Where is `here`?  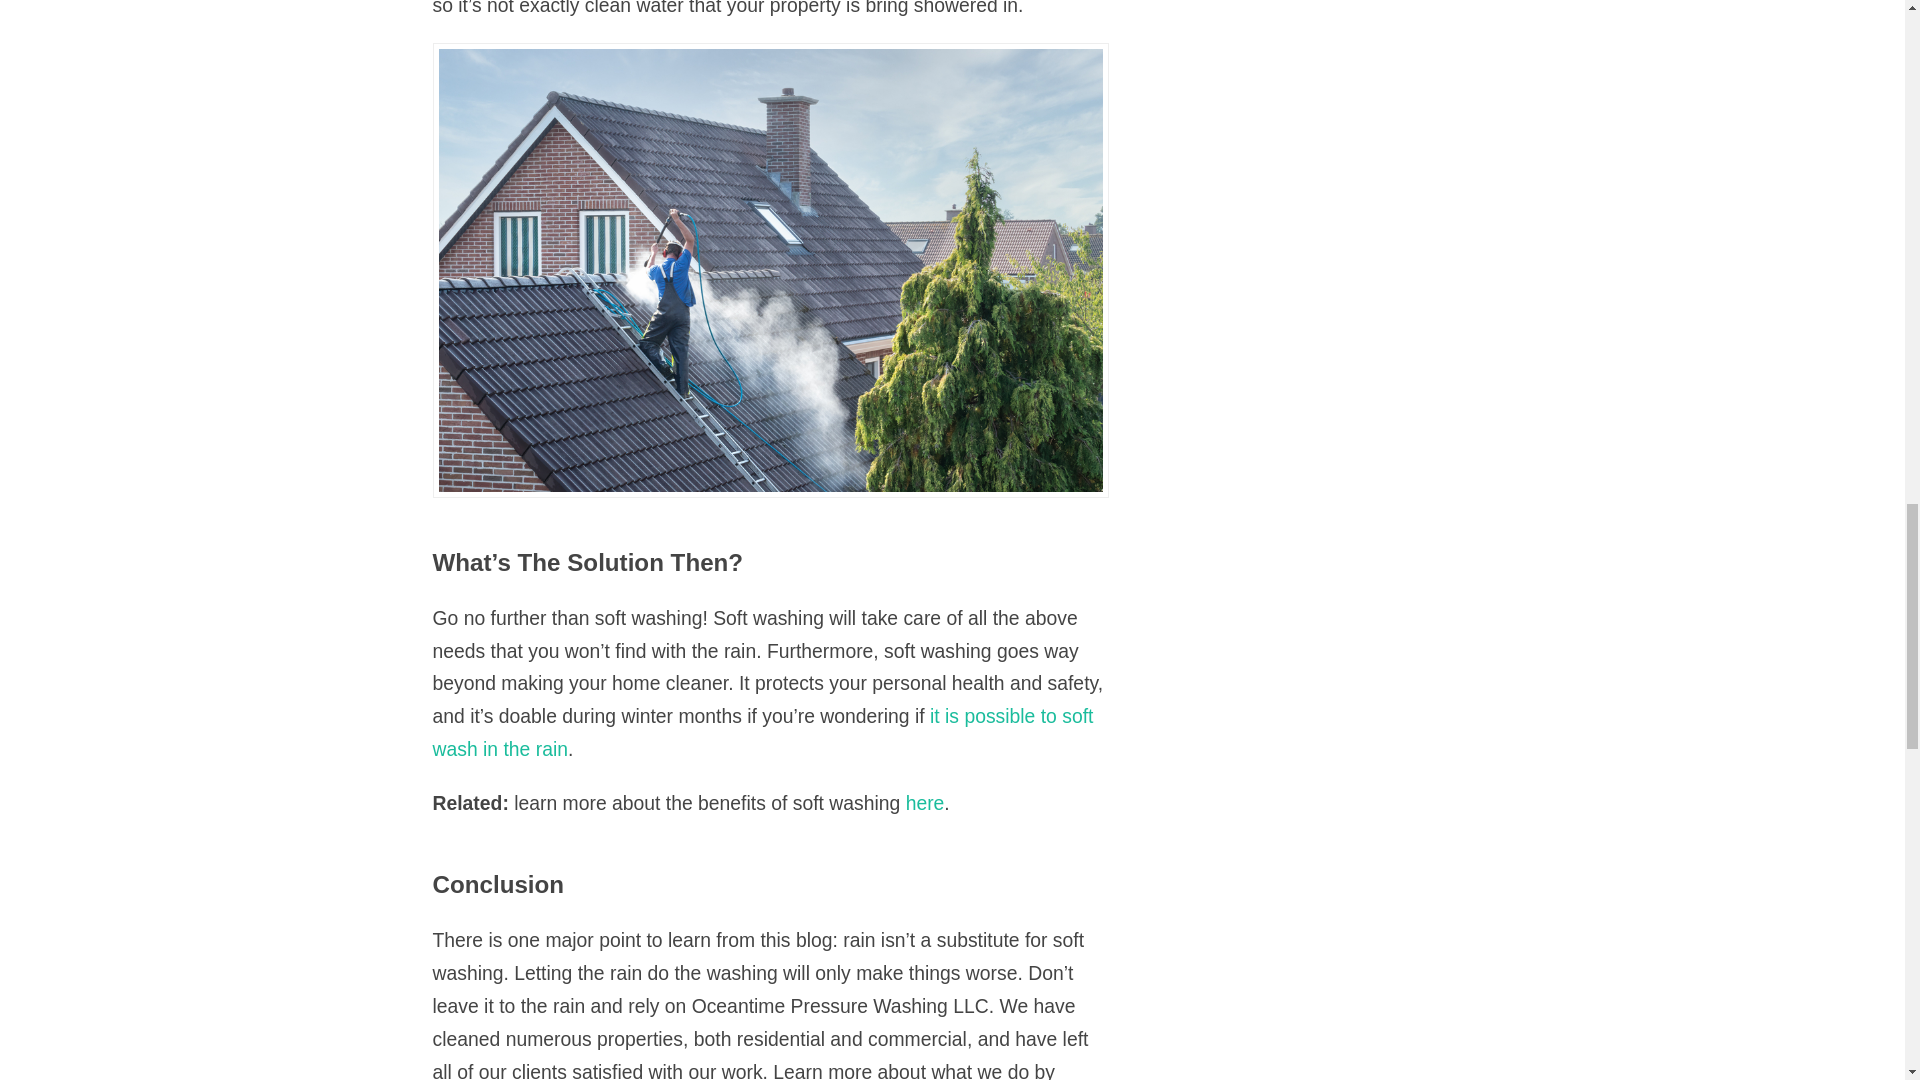
here is located at coordinates (925, 802).